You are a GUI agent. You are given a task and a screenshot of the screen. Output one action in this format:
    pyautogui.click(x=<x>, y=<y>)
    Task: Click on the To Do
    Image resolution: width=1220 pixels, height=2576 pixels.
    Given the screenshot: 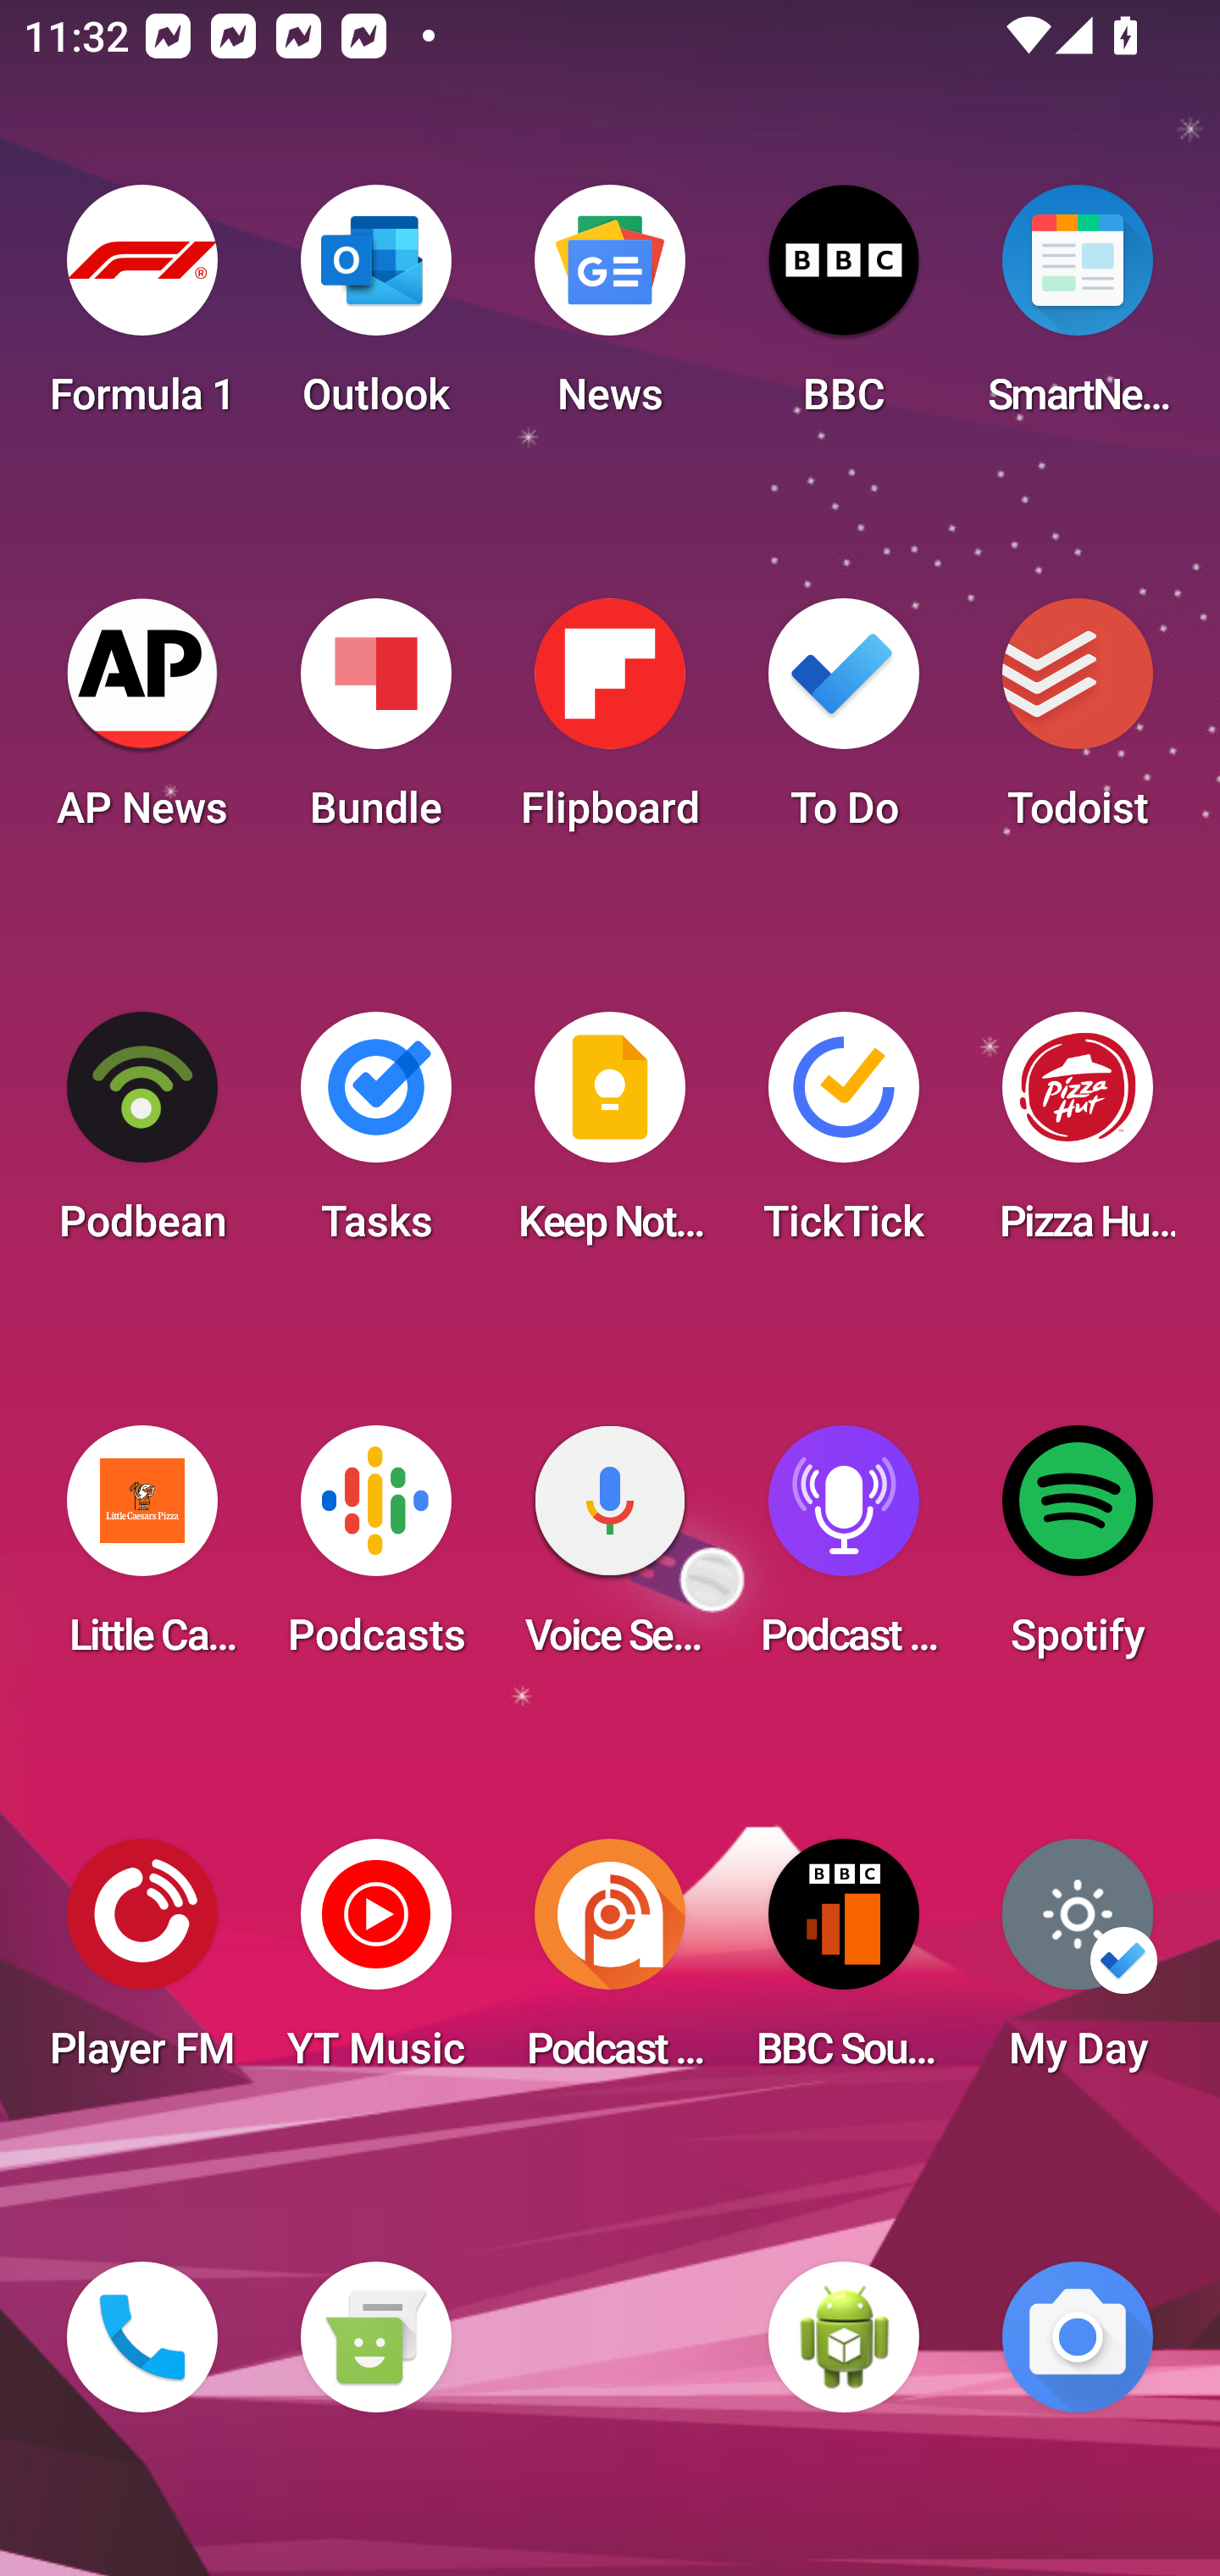 What is the action you would take?
    pyautogui.click(x=844, y=724)
    